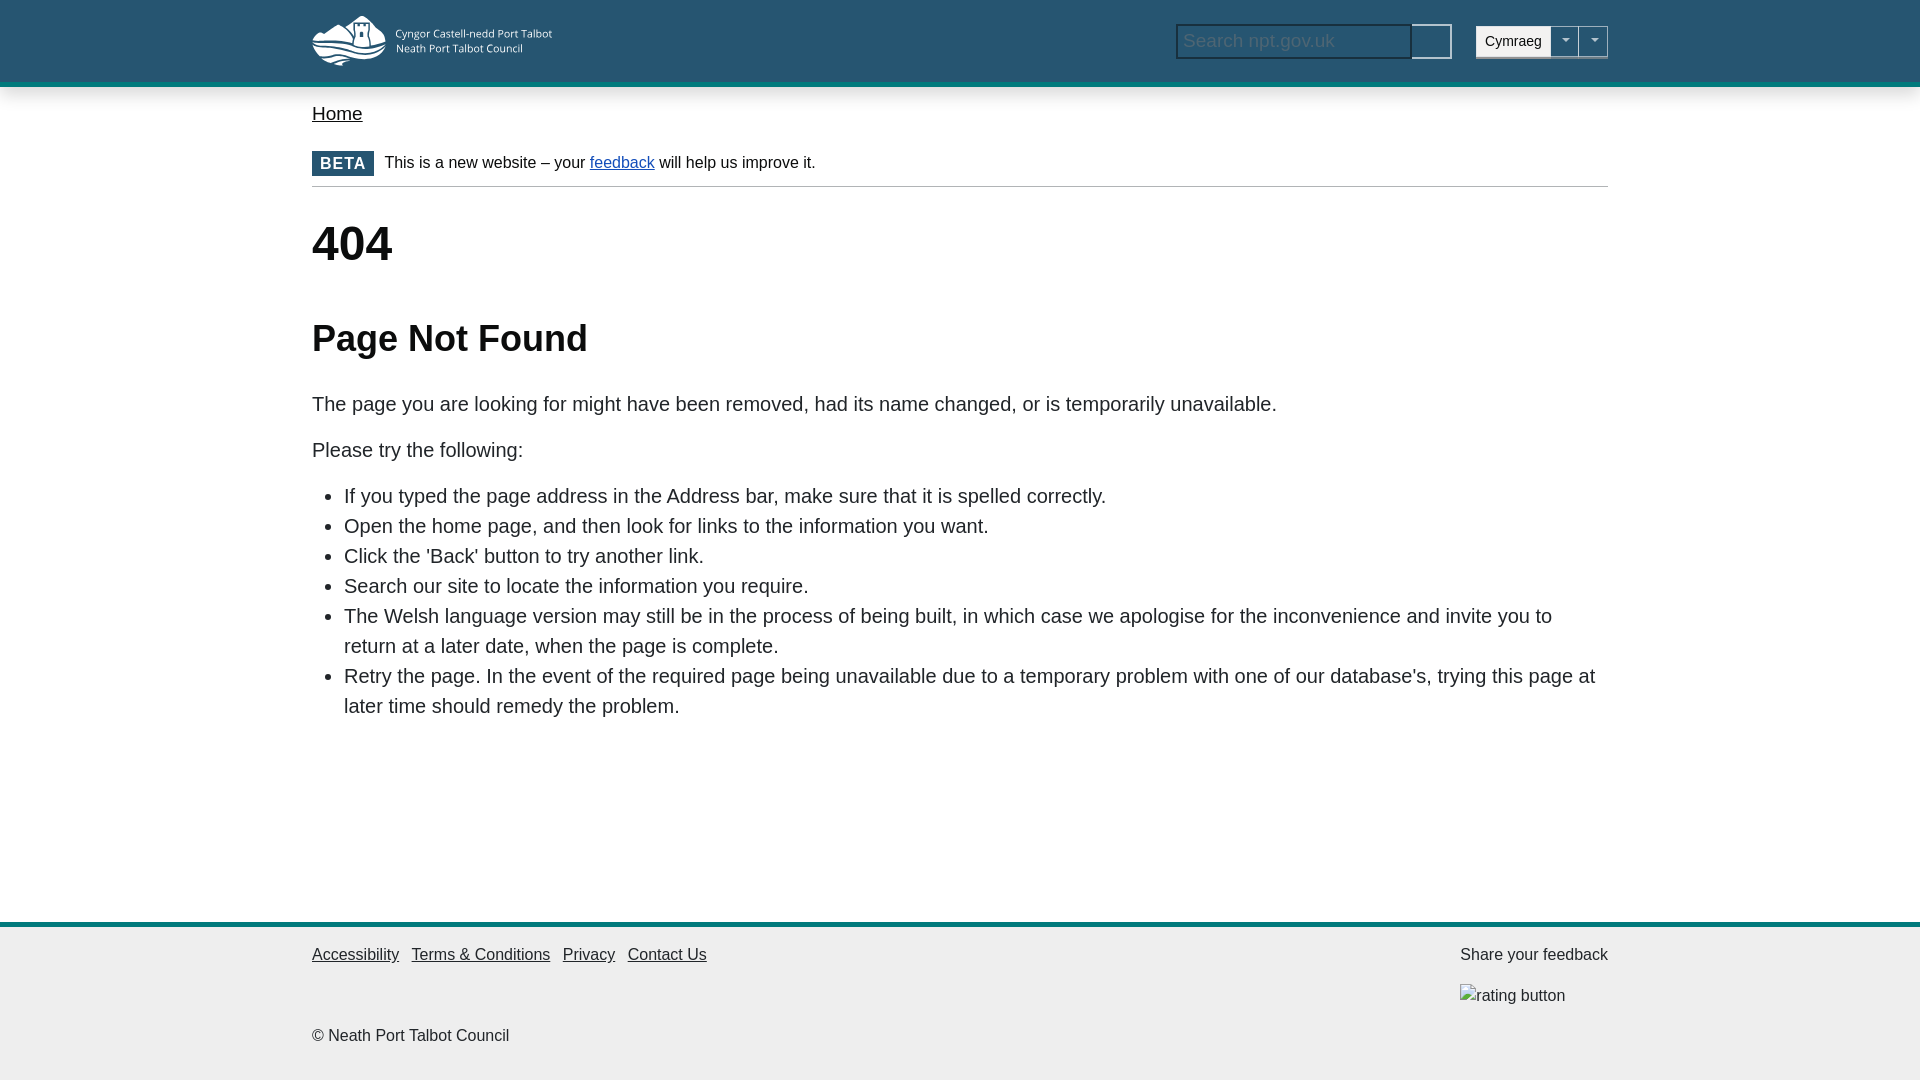 The width and height of the screenshot is (1920, 1080). What do you see at coordinates (1514, 41) in the screenshot?
I see `Cymraeg` at bounding box center [1514, 41].